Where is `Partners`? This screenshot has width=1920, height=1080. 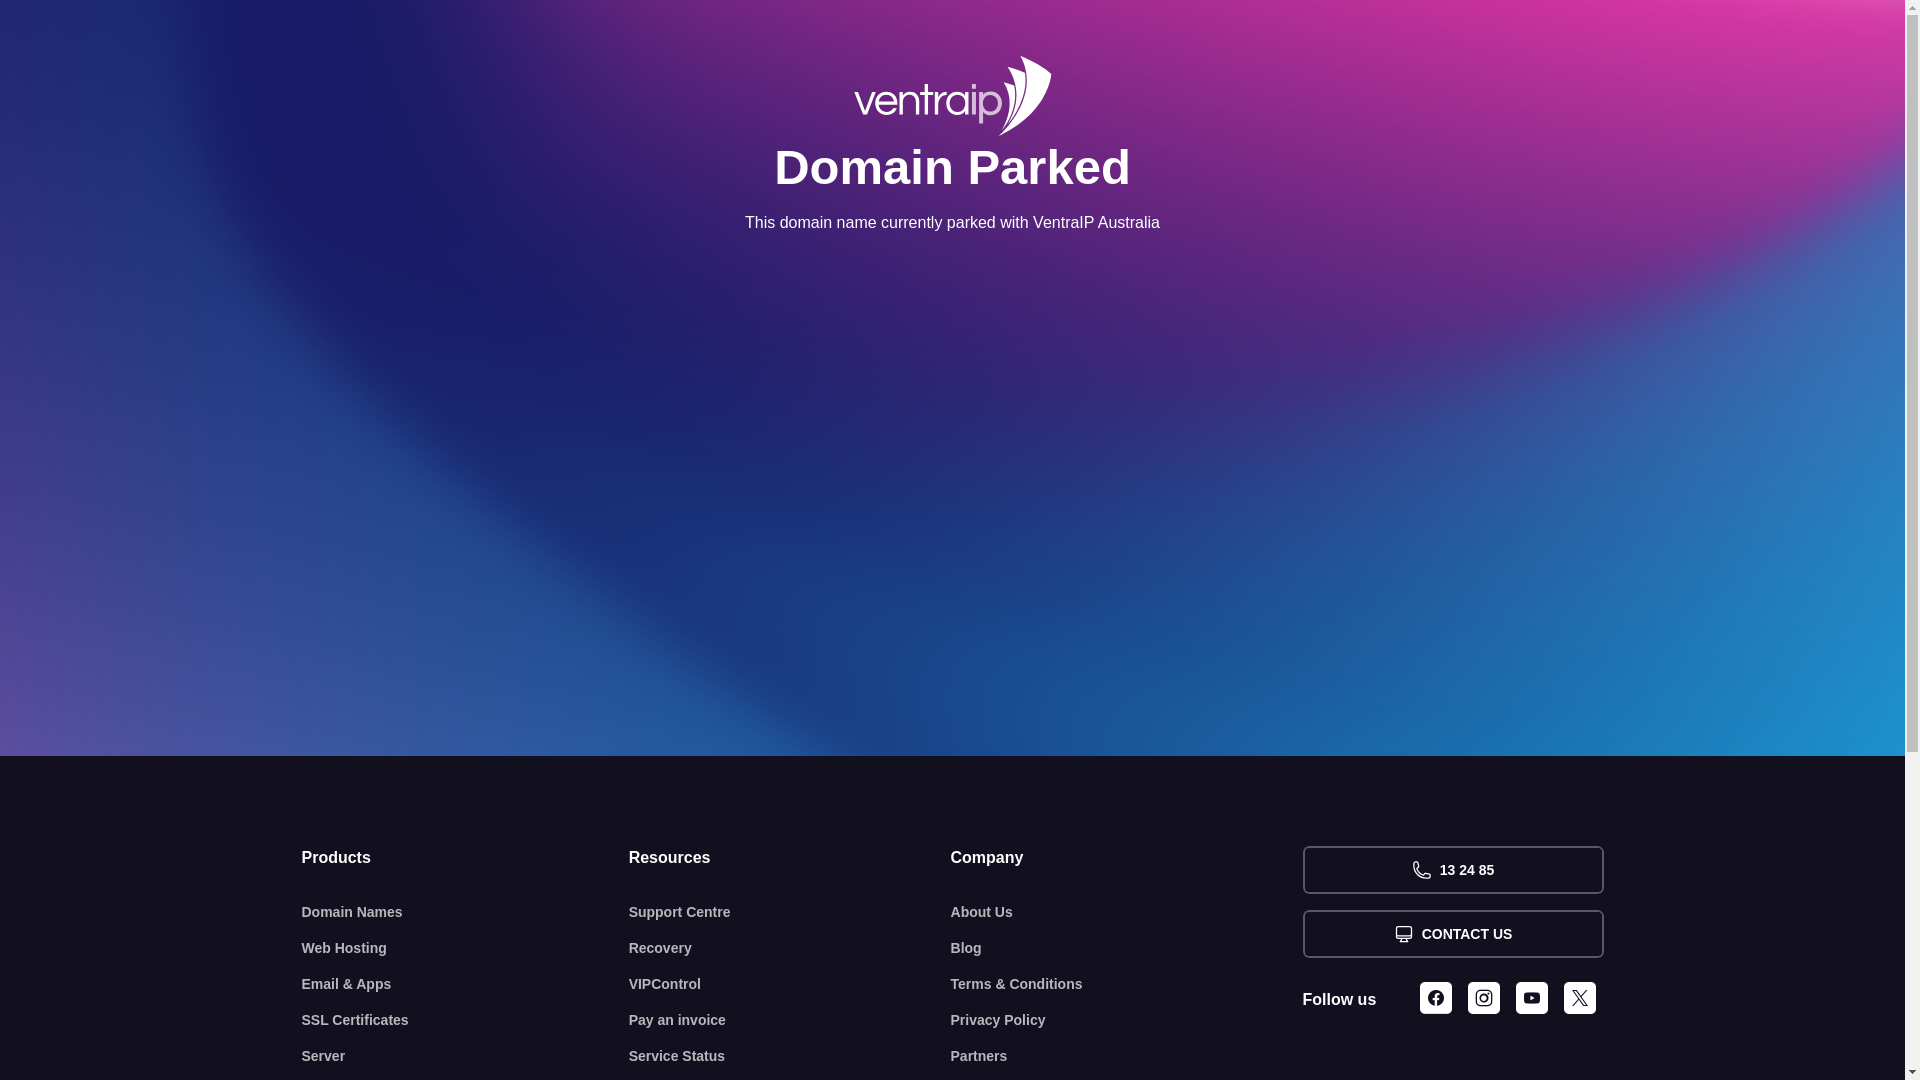 Partners is located at coordinates (1127, 1056).